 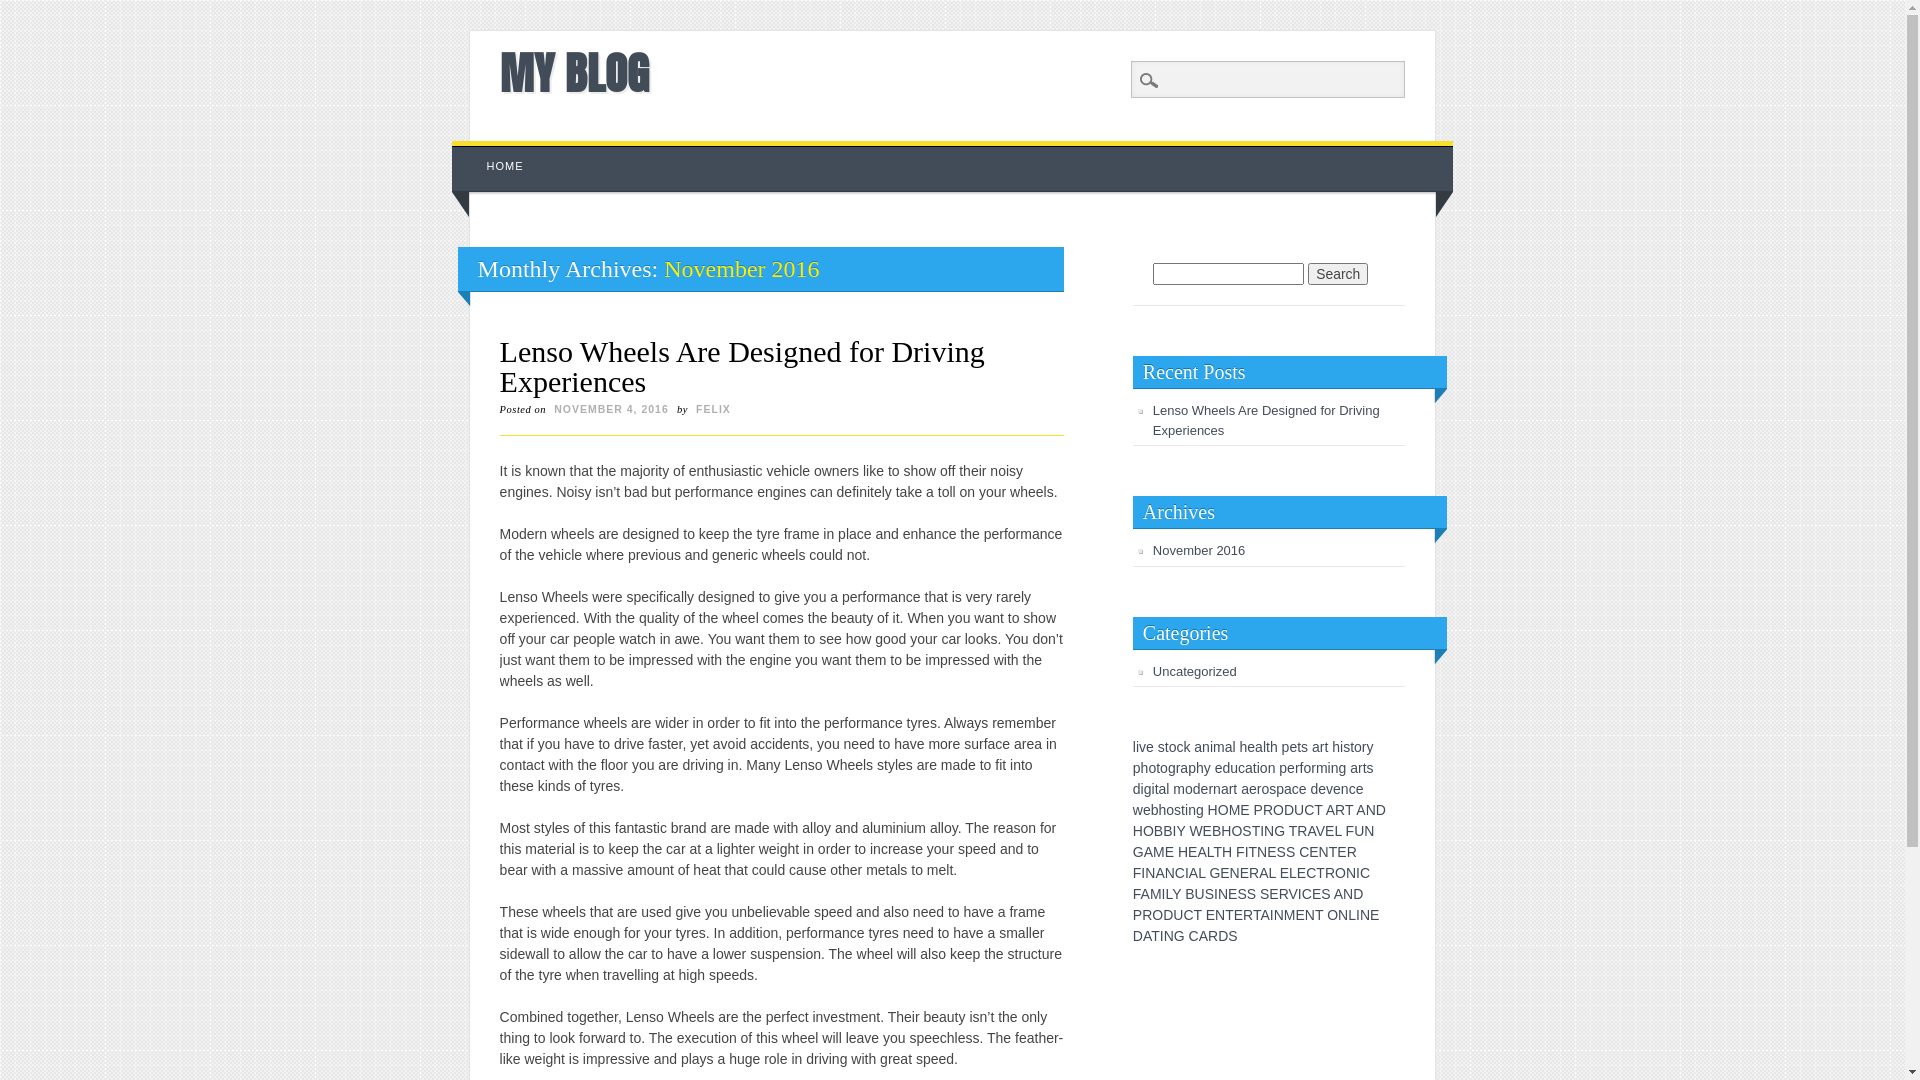 What do you see at coordinates (1254, 873) in the screenshot?
I see `R` at bounding box center [1254, 873].